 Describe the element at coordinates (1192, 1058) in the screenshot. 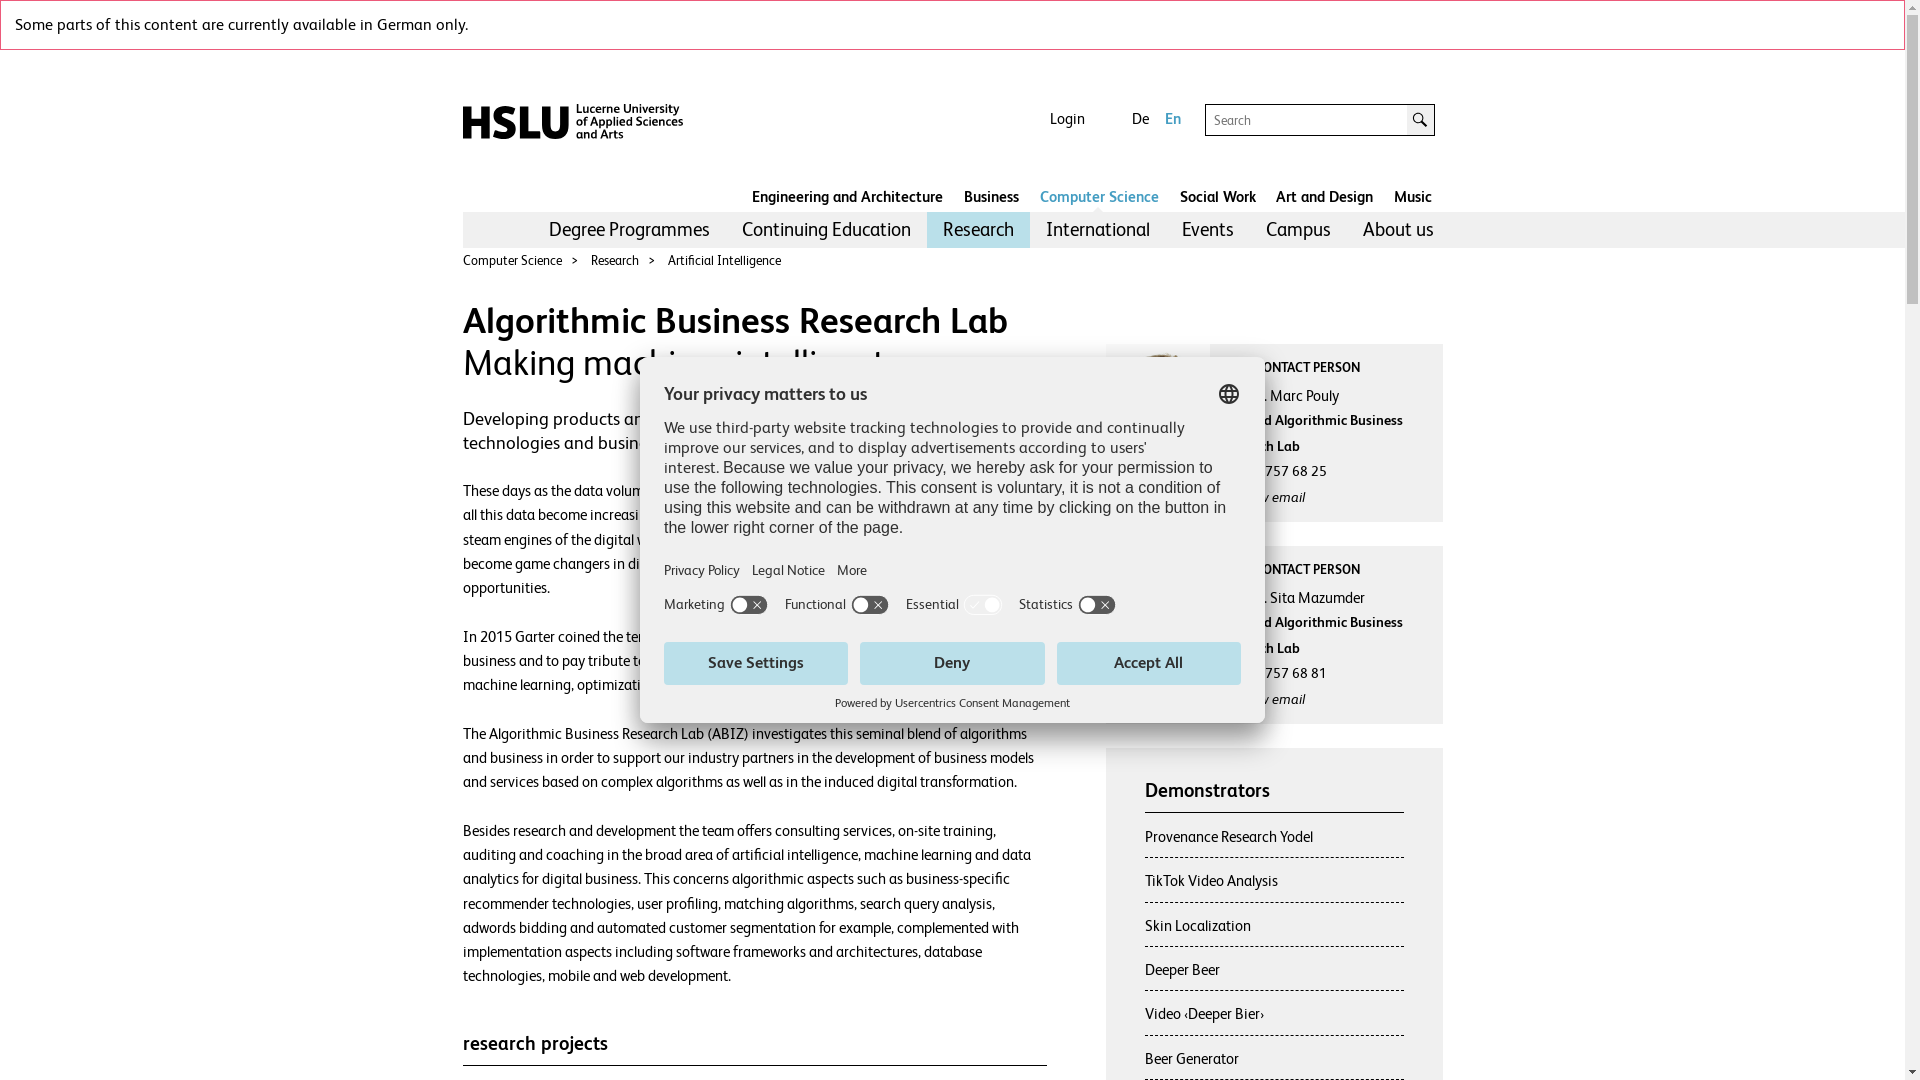

I see `Beer Generator` at that location.